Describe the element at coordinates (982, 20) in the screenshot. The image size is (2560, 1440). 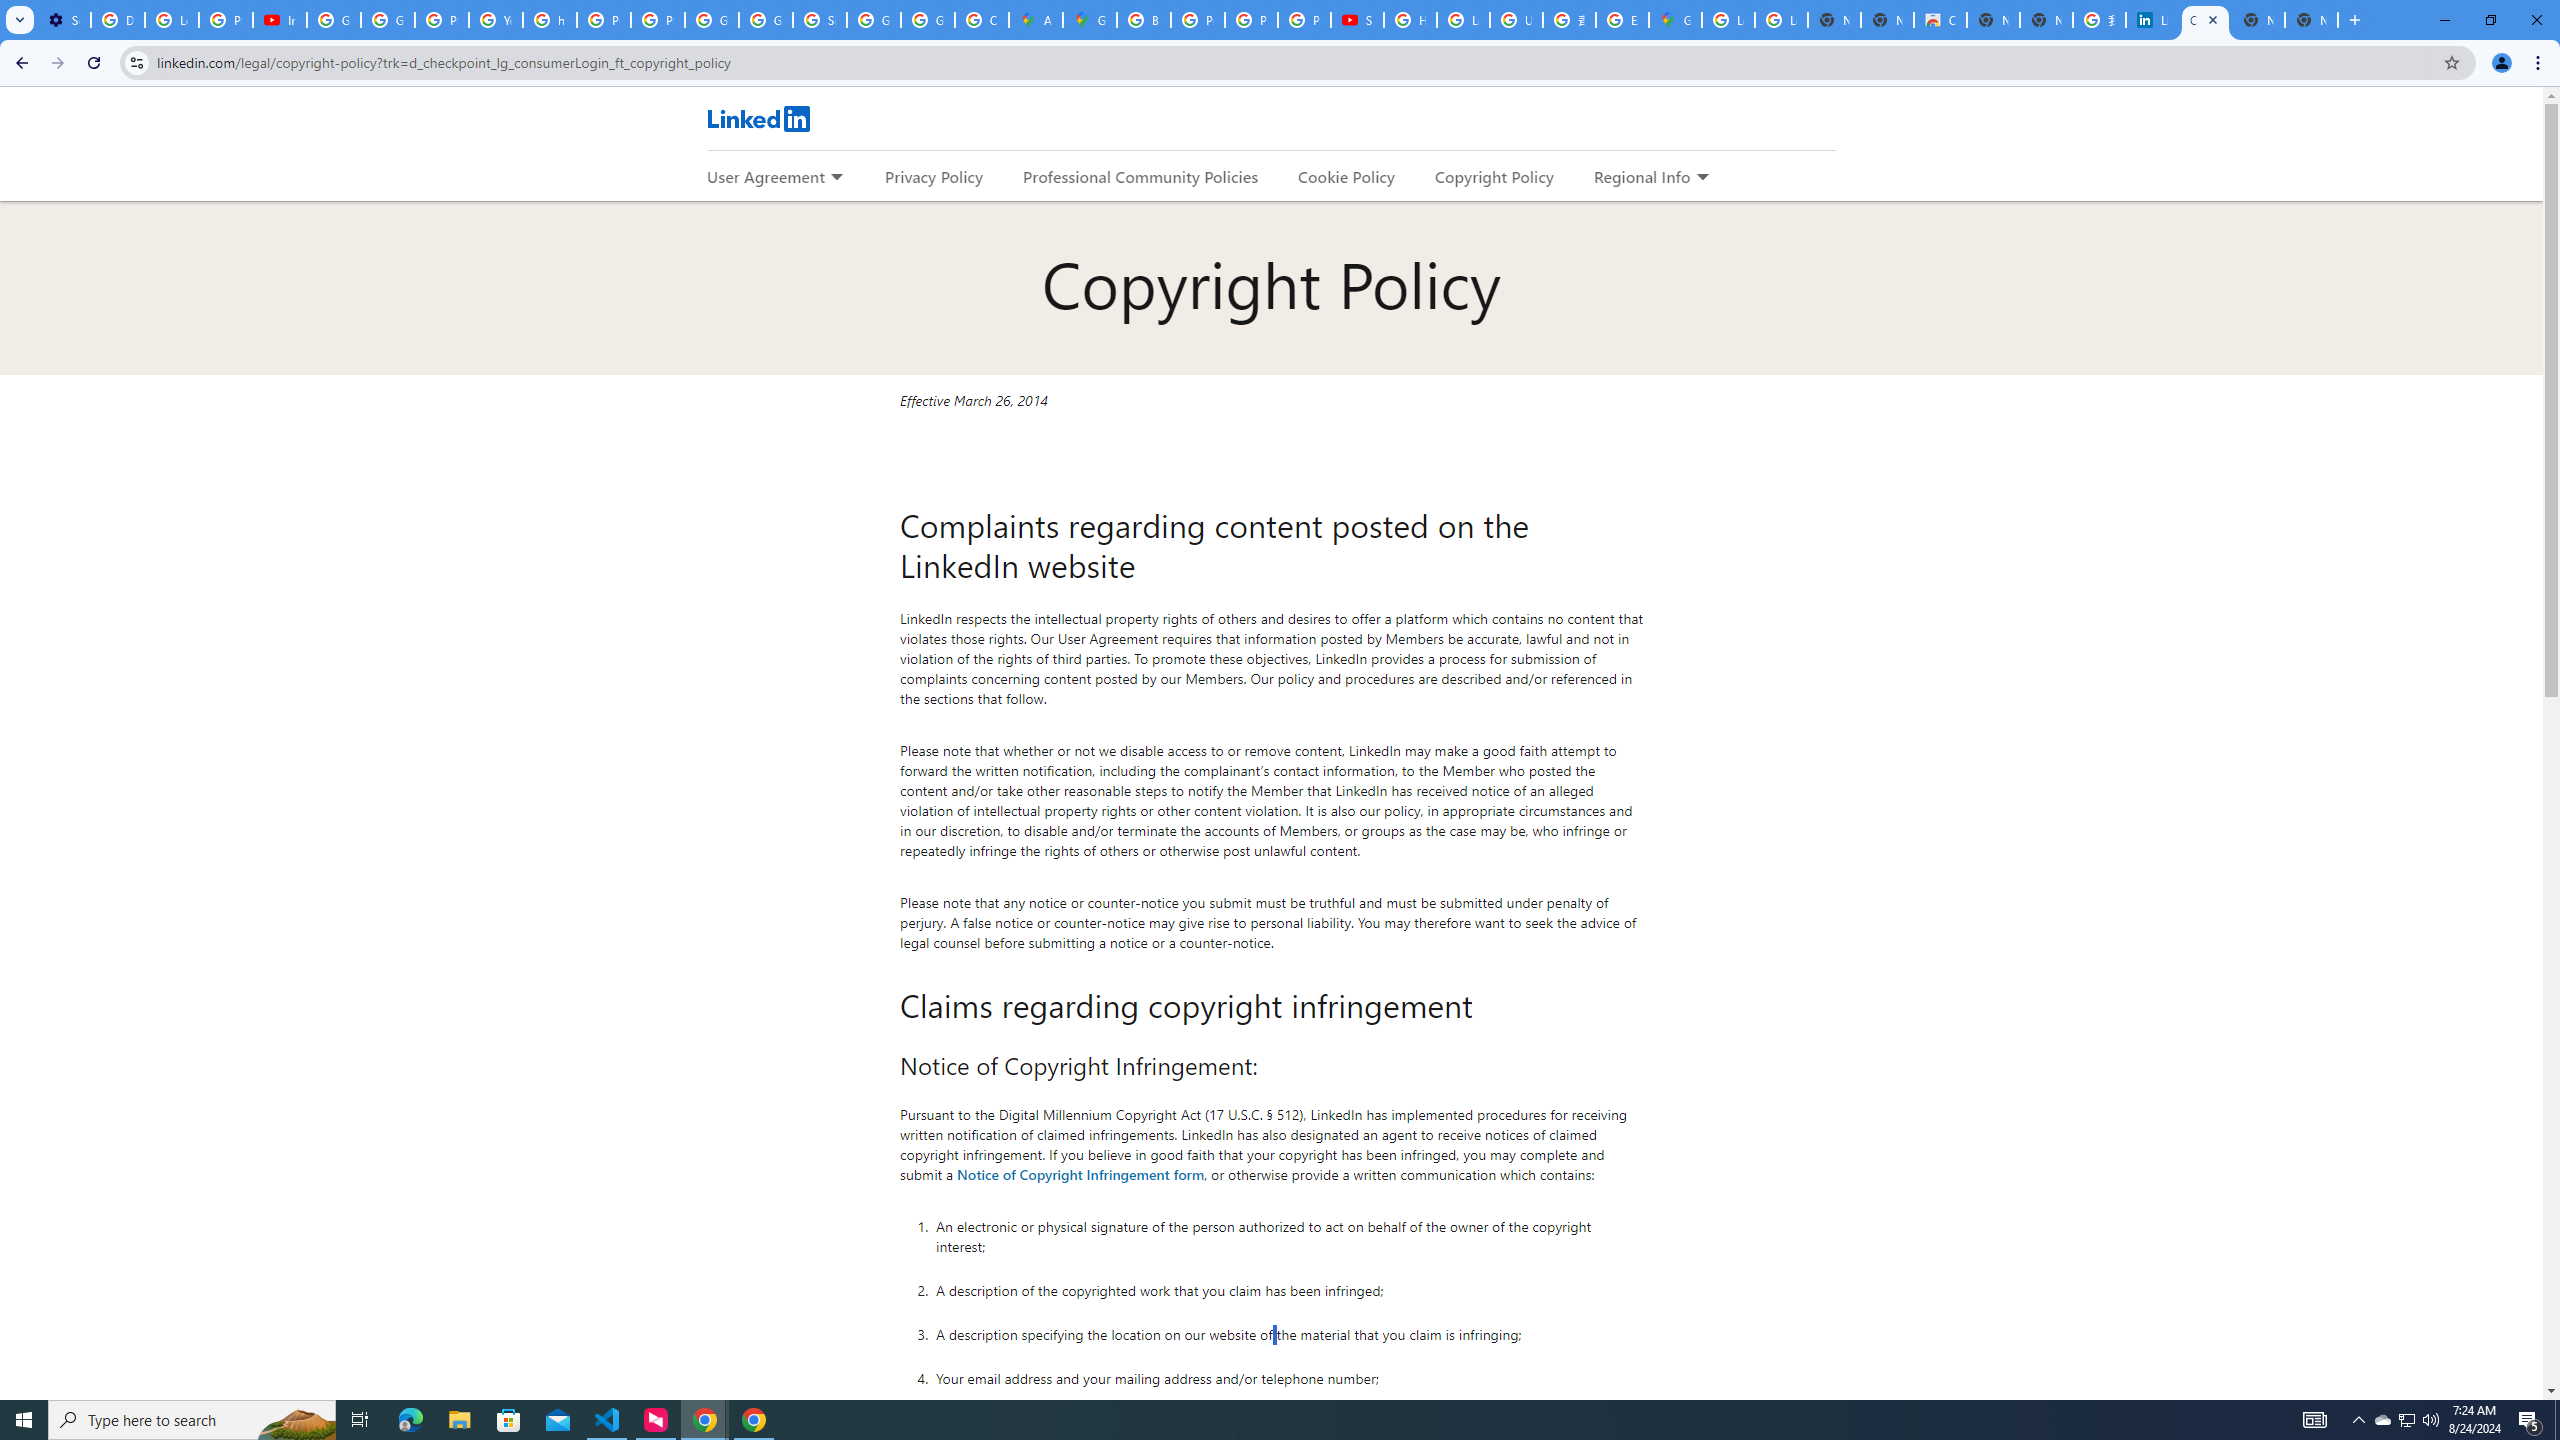
I see `Create your Google Account` at that location.